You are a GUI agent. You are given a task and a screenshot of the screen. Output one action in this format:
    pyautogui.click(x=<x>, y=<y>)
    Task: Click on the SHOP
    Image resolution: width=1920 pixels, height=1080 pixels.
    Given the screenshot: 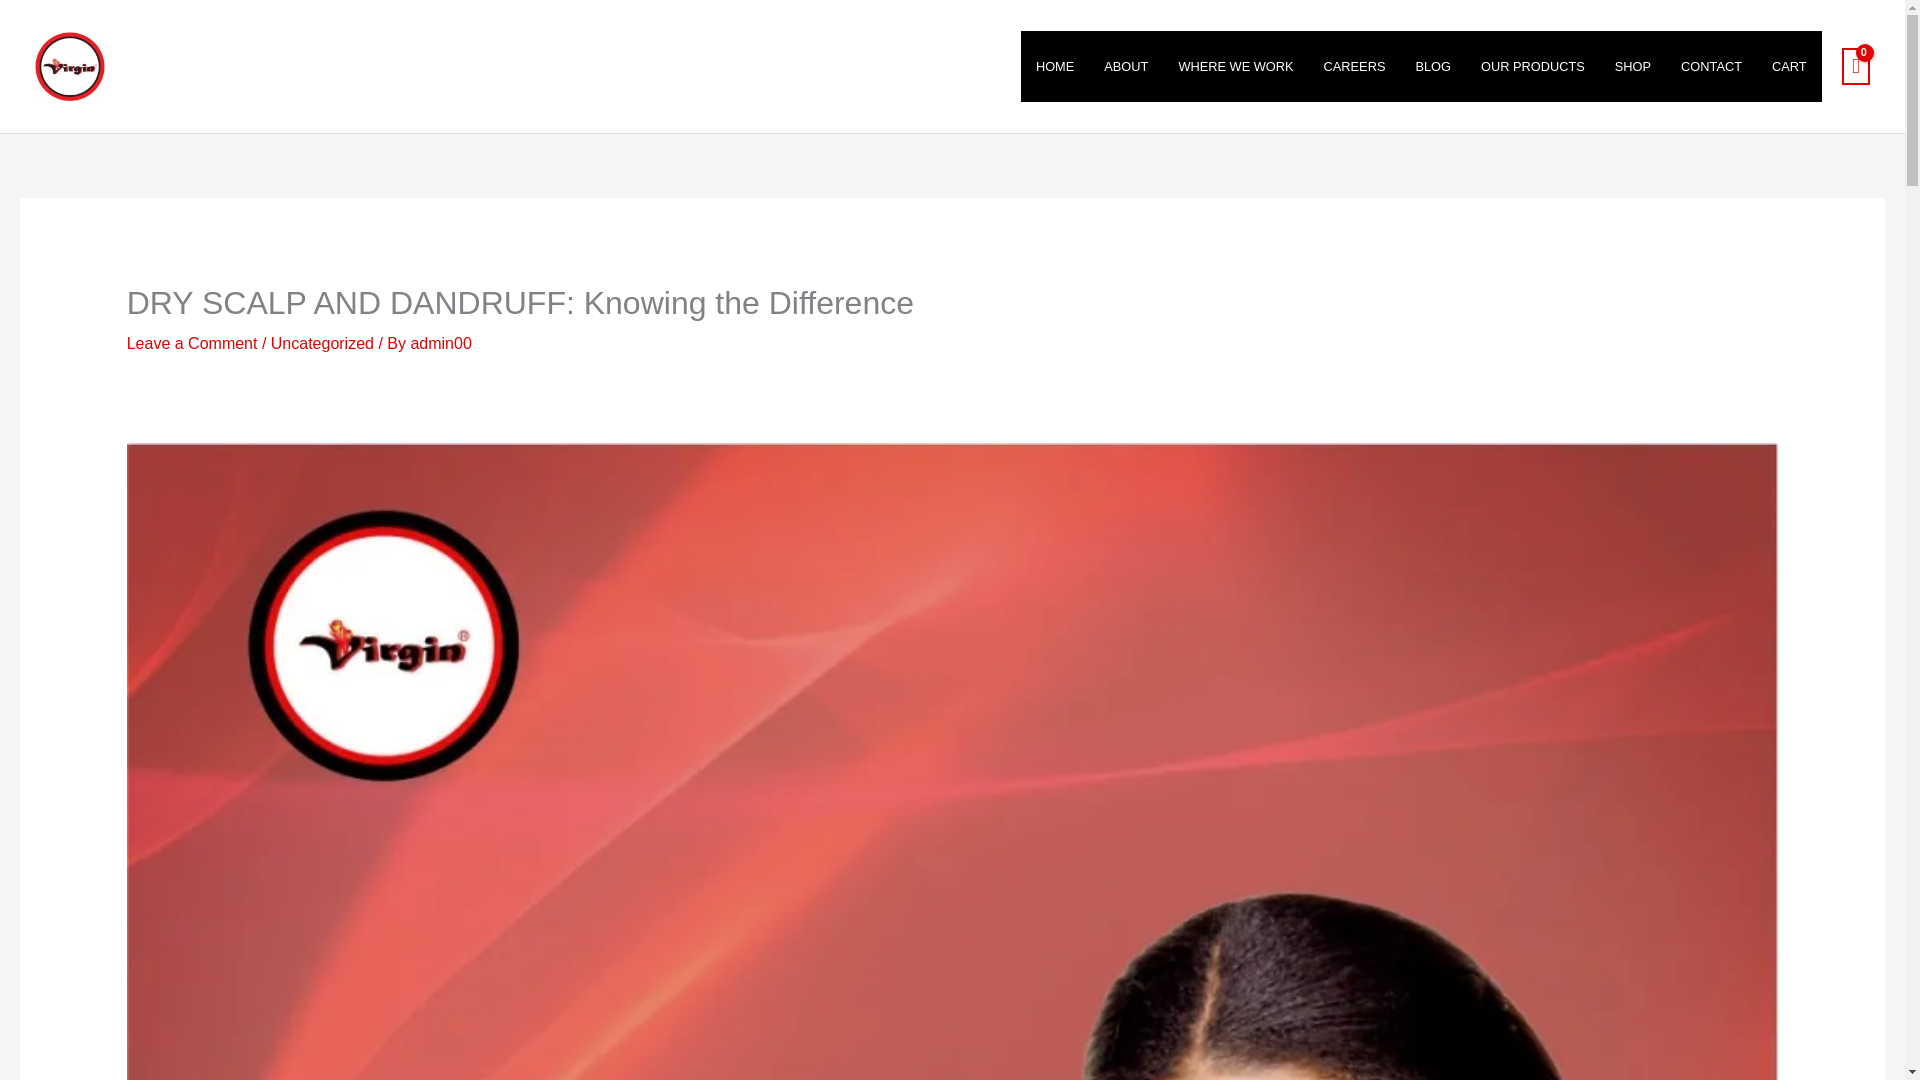 What is the action you would take?
    pyautogui.click(x=1632, y=66)
    